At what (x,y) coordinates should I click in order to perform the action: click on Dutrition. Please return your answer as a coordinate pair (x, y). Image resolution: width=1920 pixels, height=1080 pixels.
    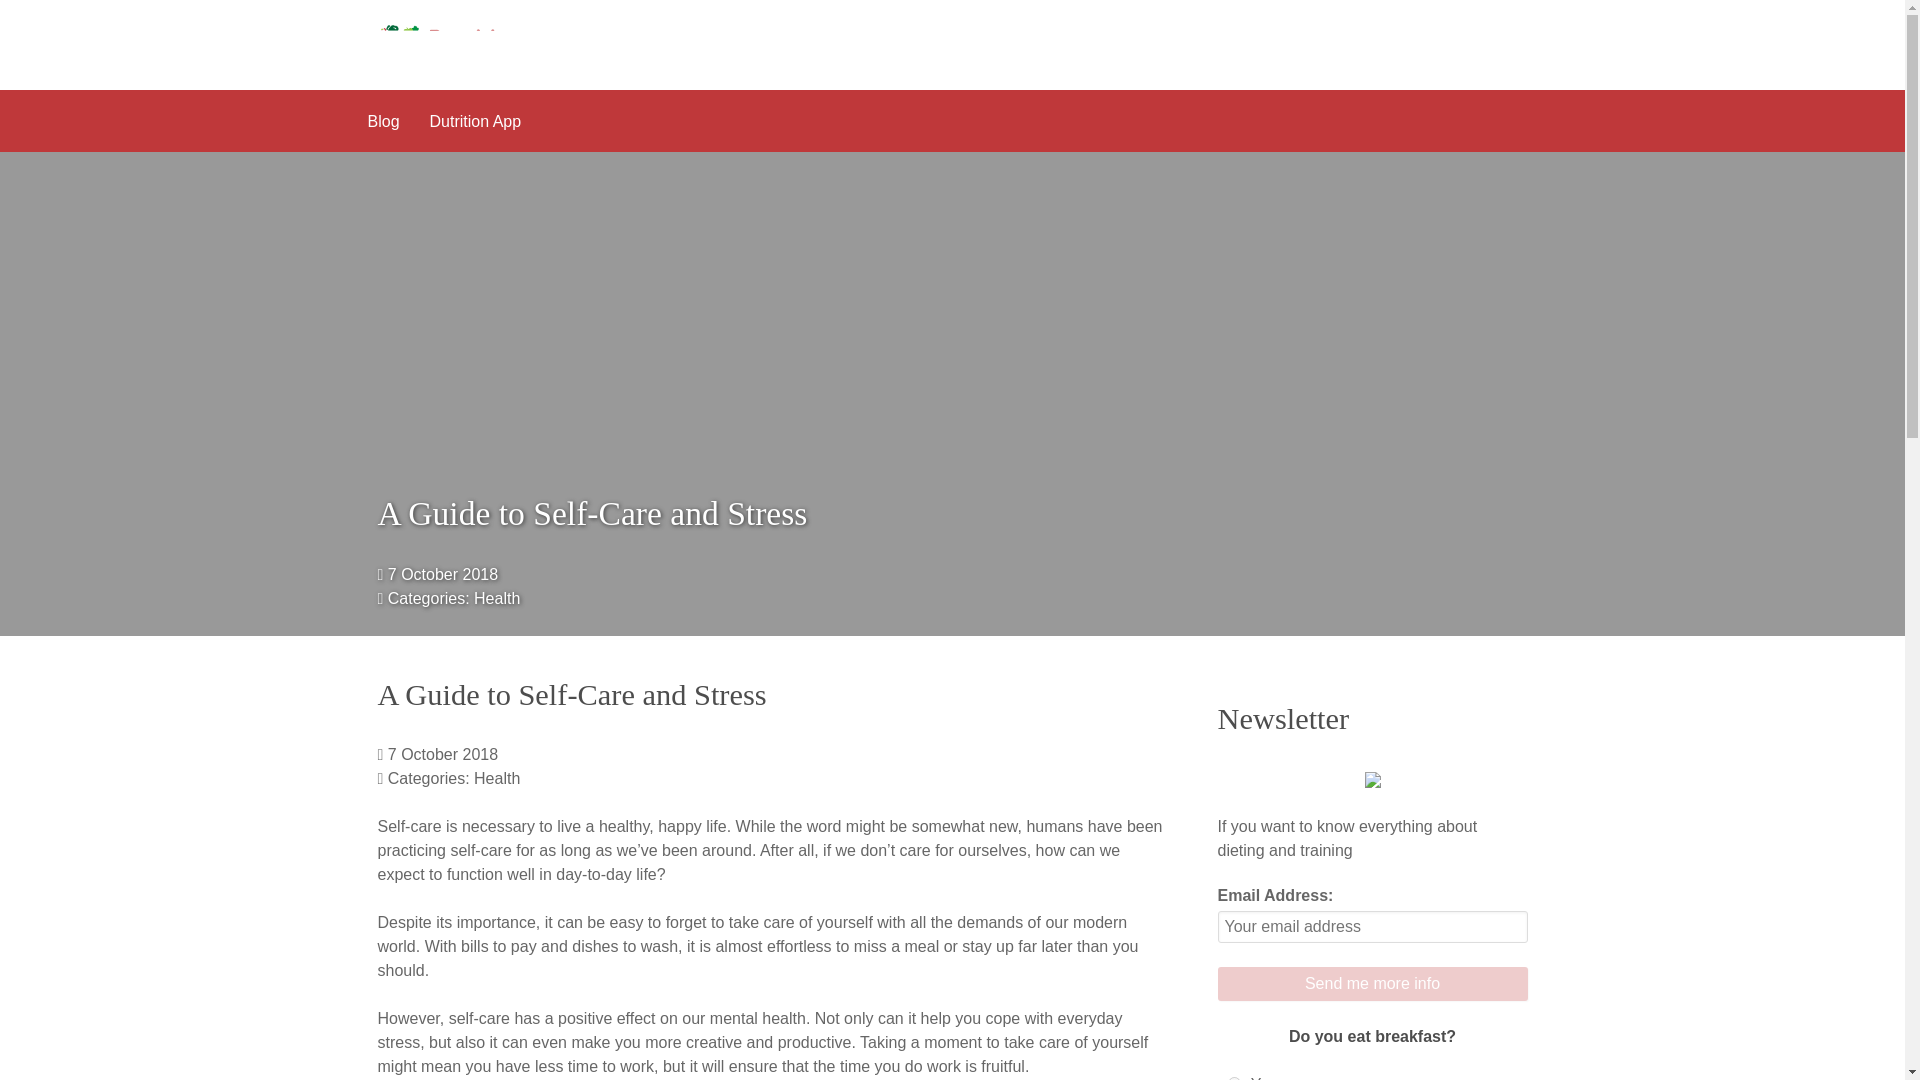
    Looking at the image, I should click on (453, 44).